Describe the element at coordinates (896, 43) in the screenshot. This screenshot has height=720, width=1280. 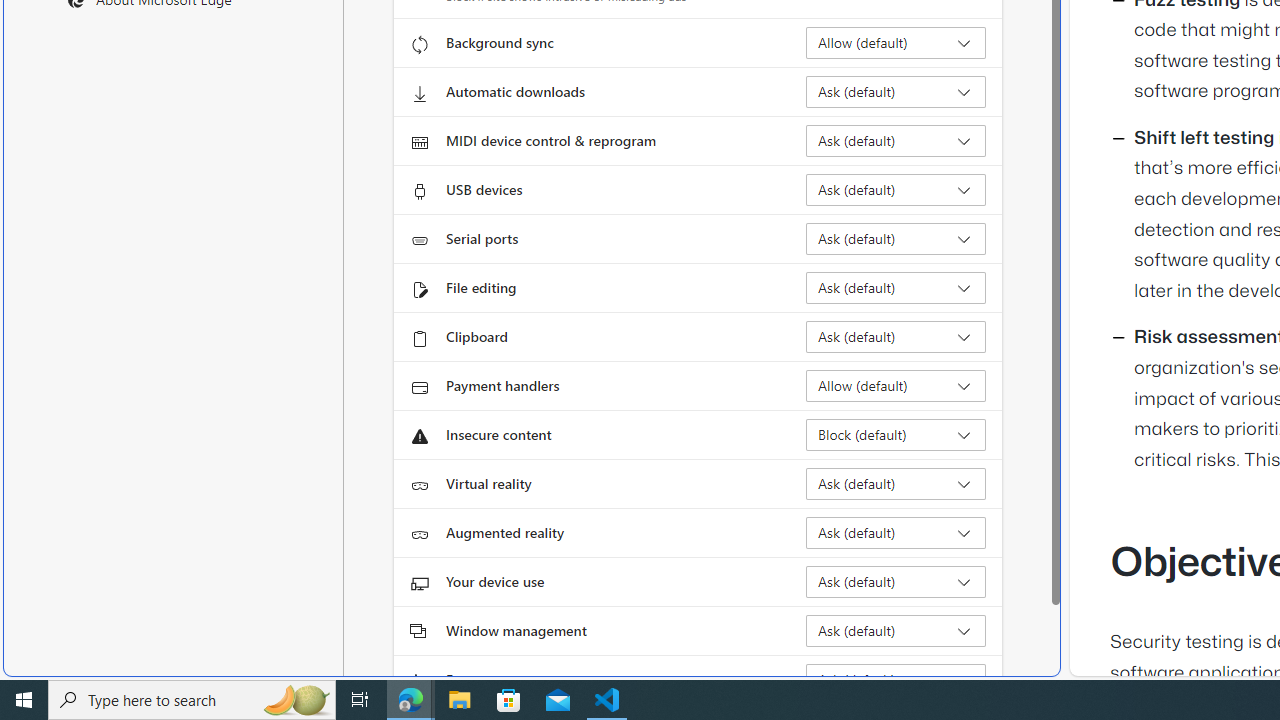
I see `Background sync Allow (default)` at that location.